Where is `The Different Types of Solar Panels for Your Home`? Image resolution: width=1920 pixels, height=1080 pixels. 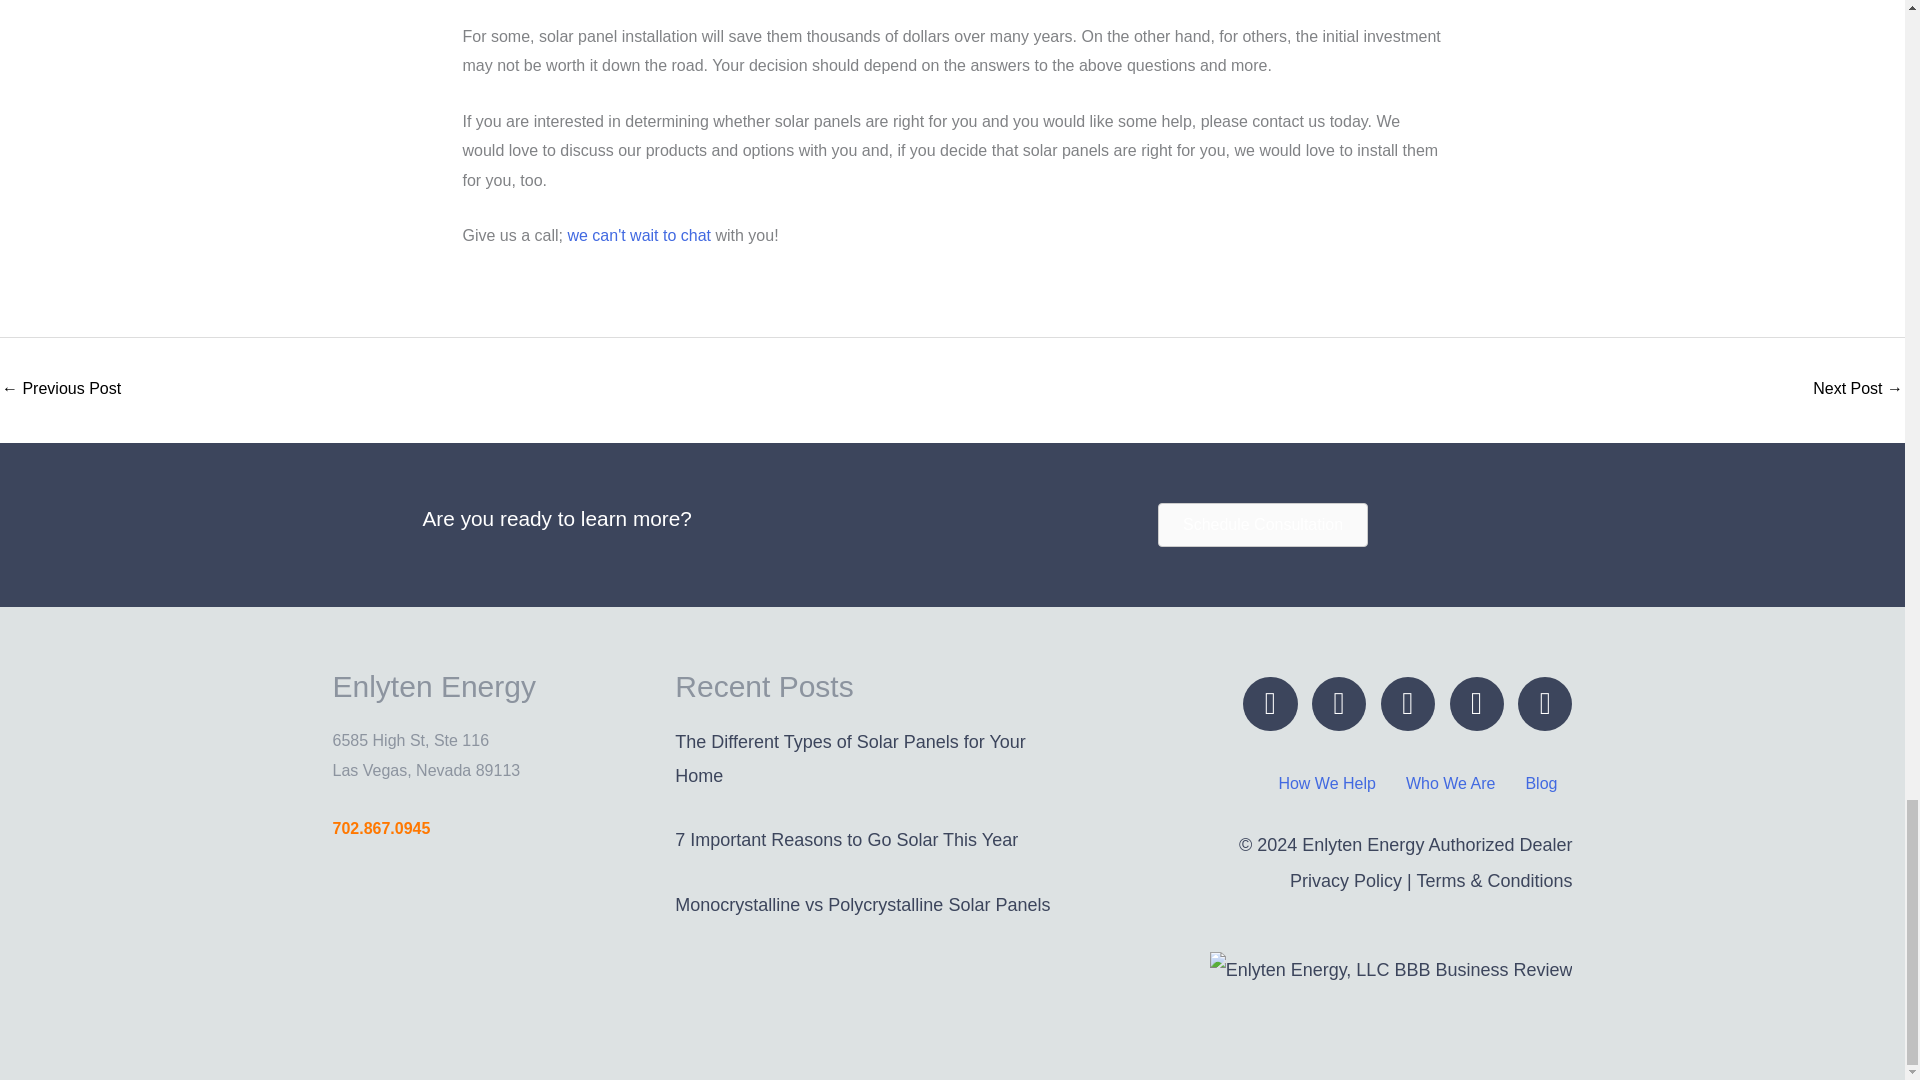
The Different Types of Solar Panels for Your Home is located at coordinates (850, 758).